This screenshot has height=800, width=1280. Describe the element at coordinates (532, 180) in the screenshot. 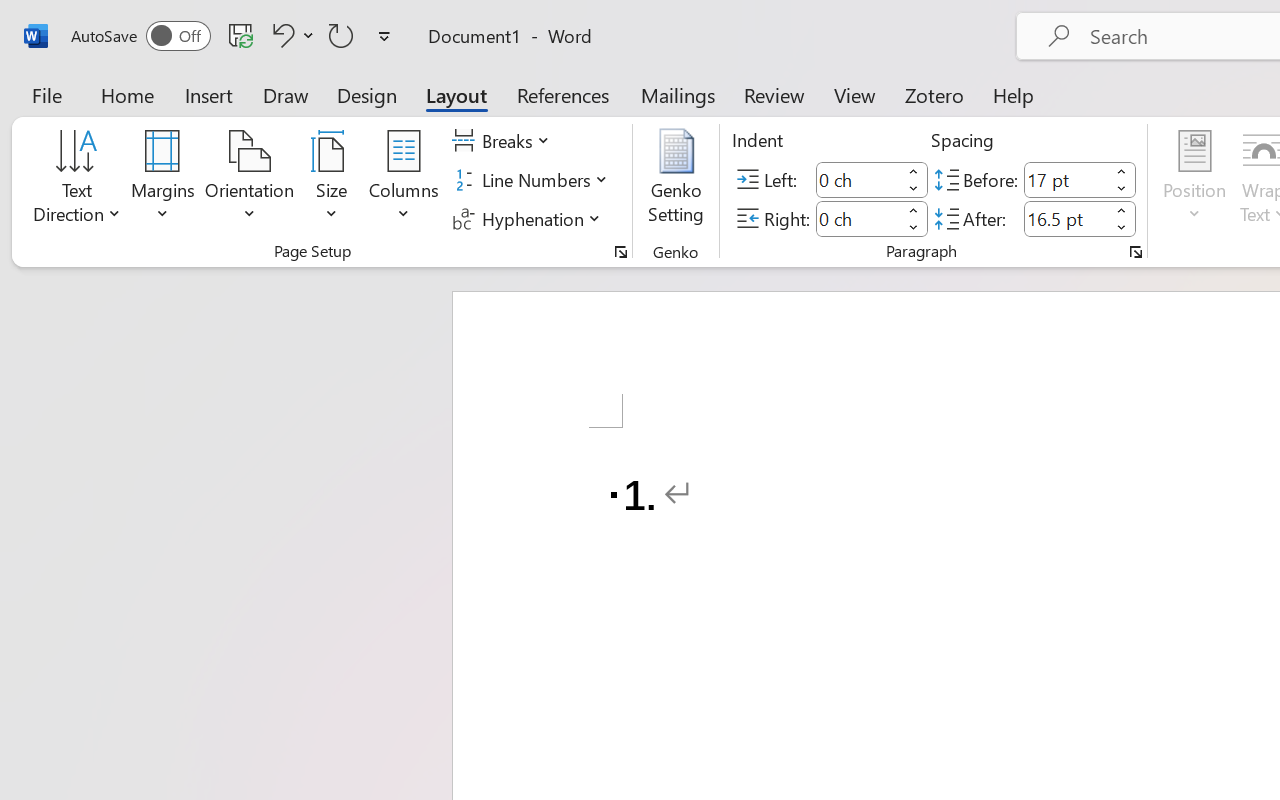

I see `Line Numbers` at that location.